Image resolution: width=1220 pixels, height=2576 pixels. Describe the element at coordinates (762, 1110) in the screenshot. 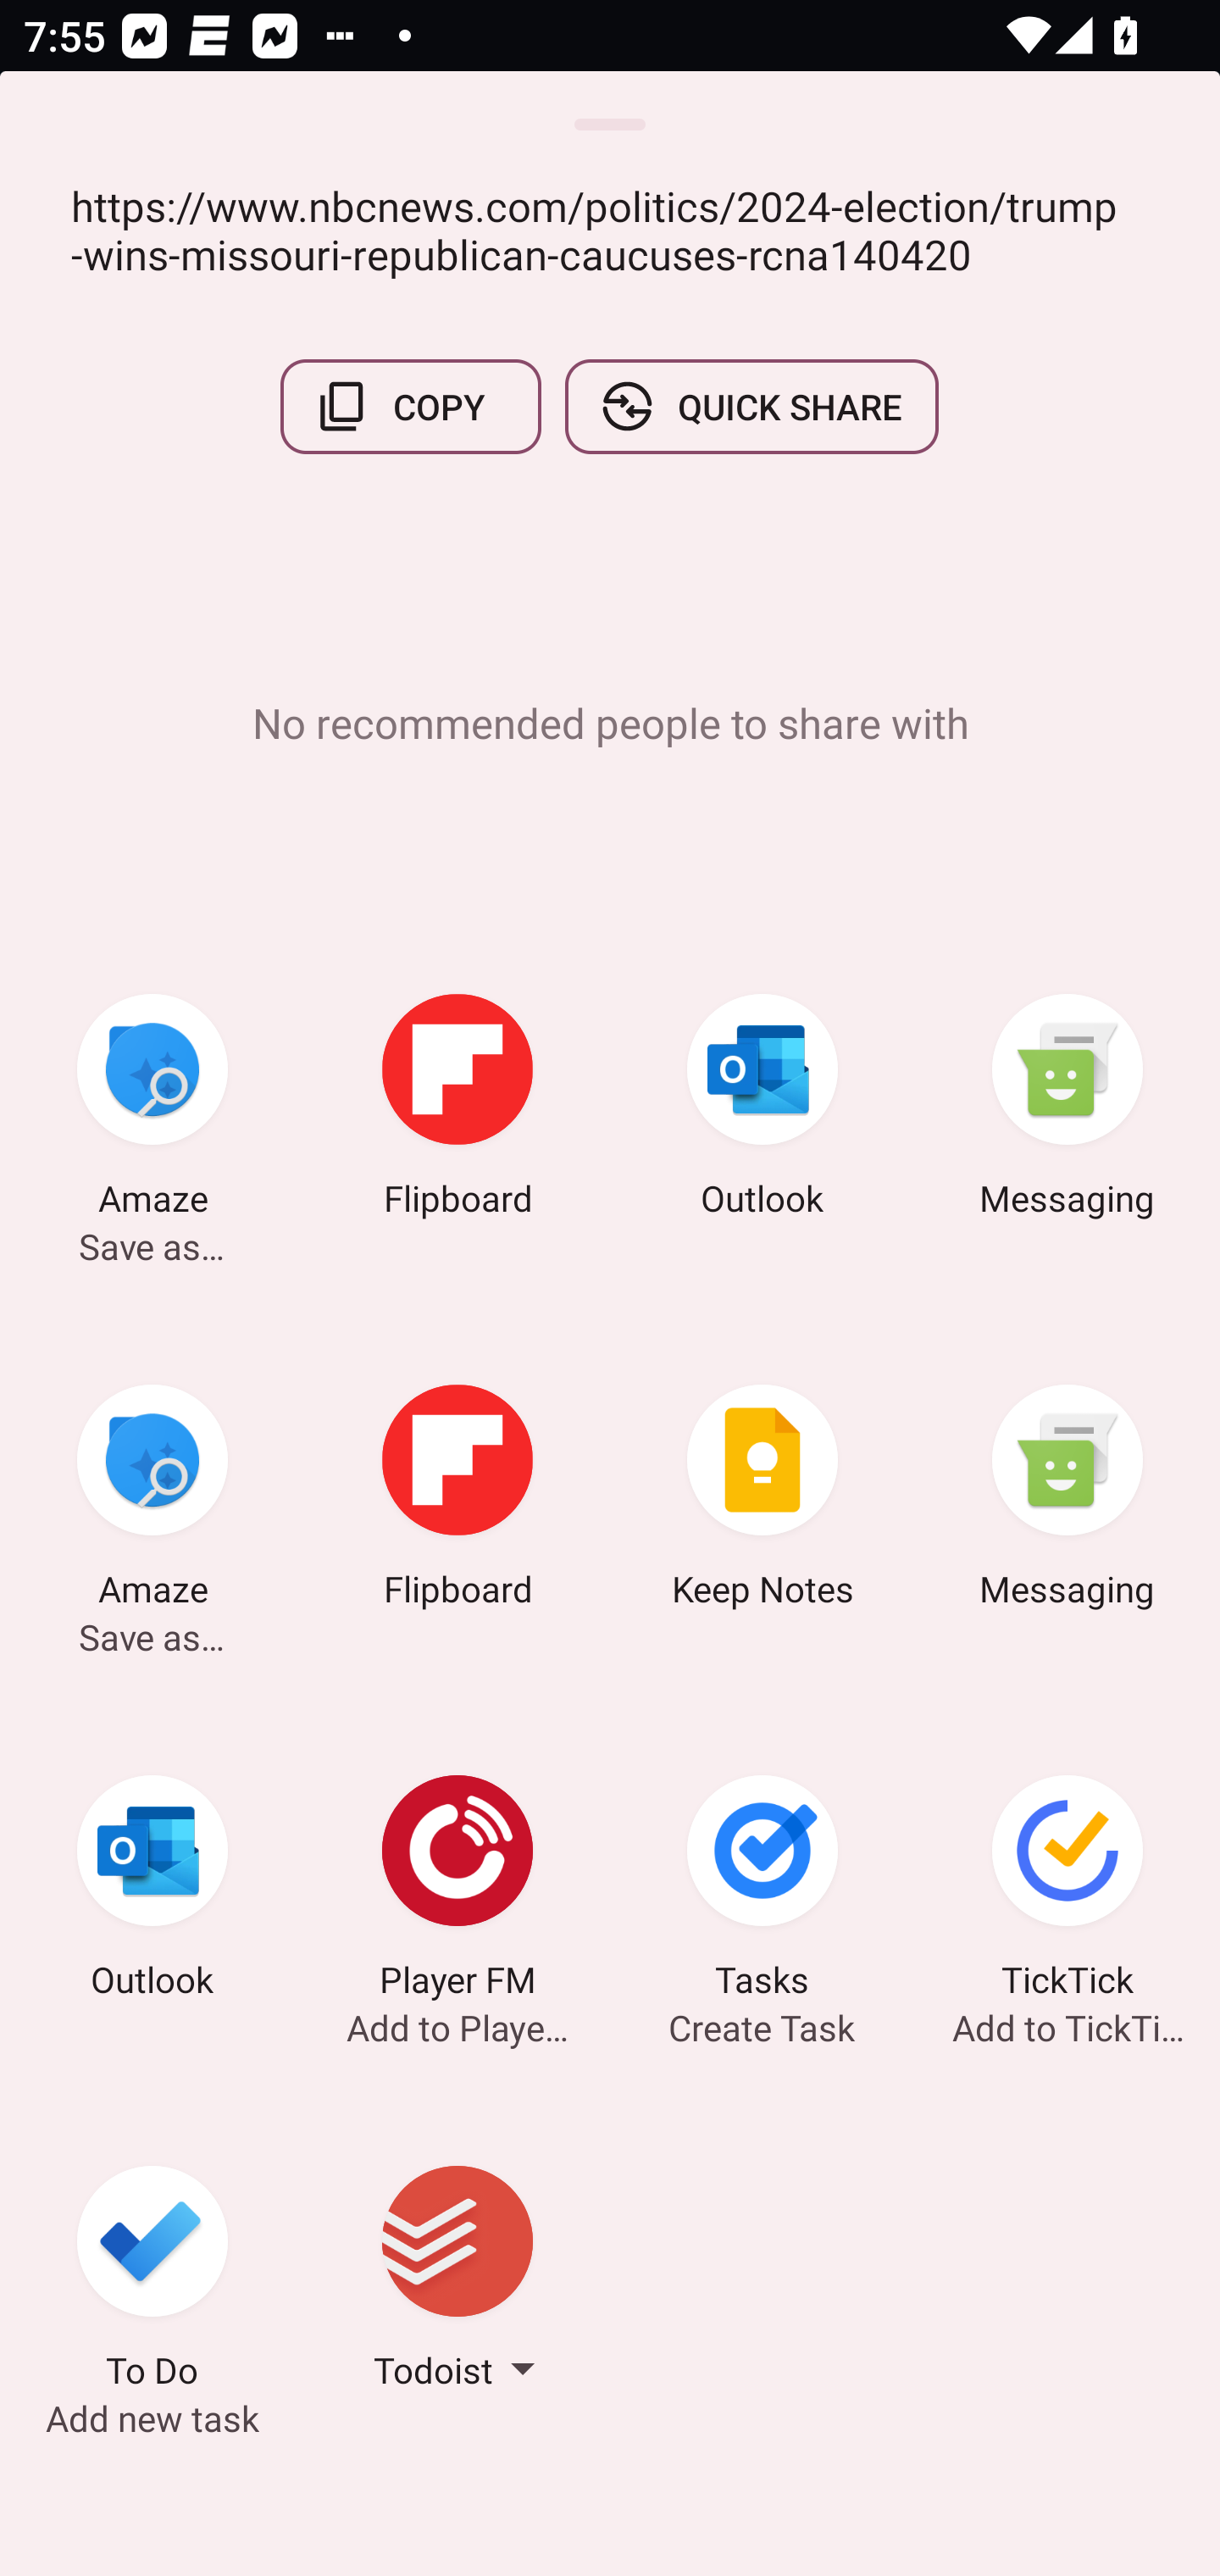

I see `Outlook` at that location.